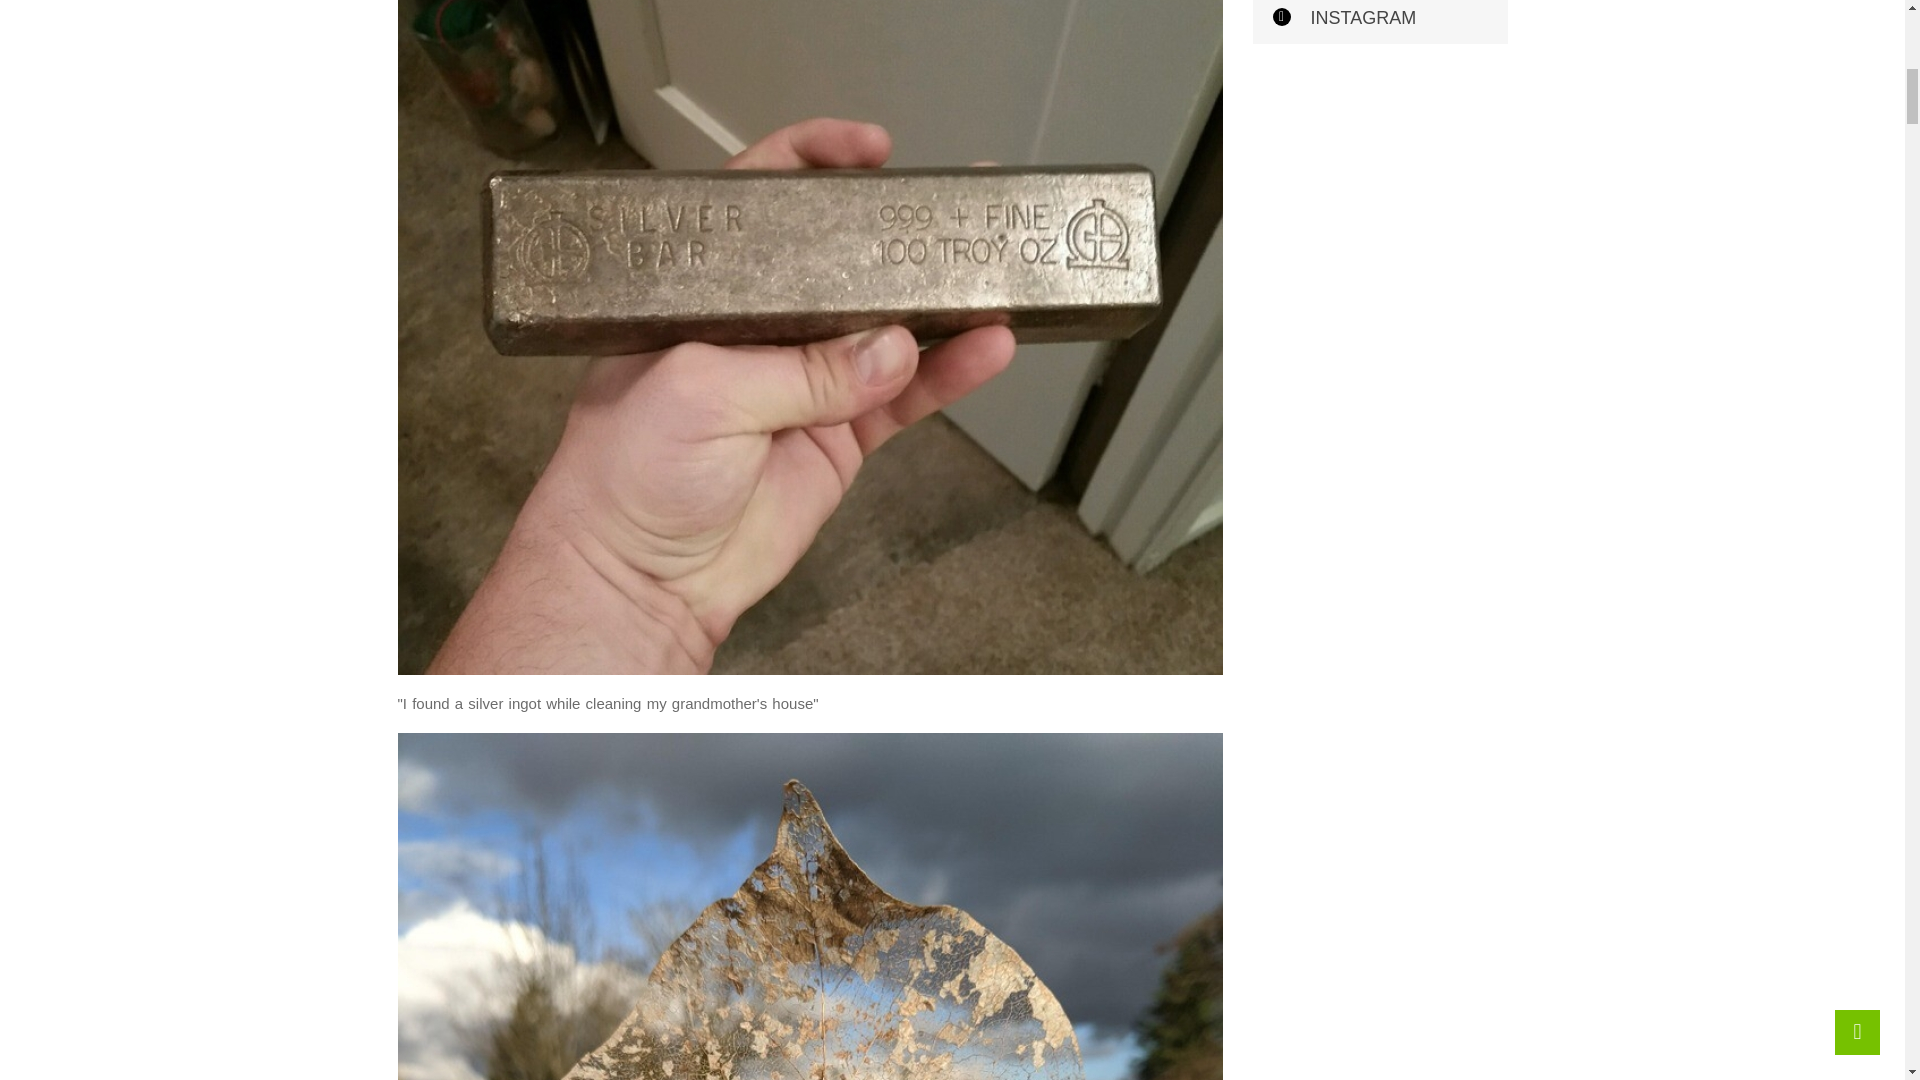 The width and height of the screenshot is (1920, 1080). What do you see at coordinates (1379, 22) in the screenshot?
I see `INSTAGRAM` at bounding box center [1379, 22].